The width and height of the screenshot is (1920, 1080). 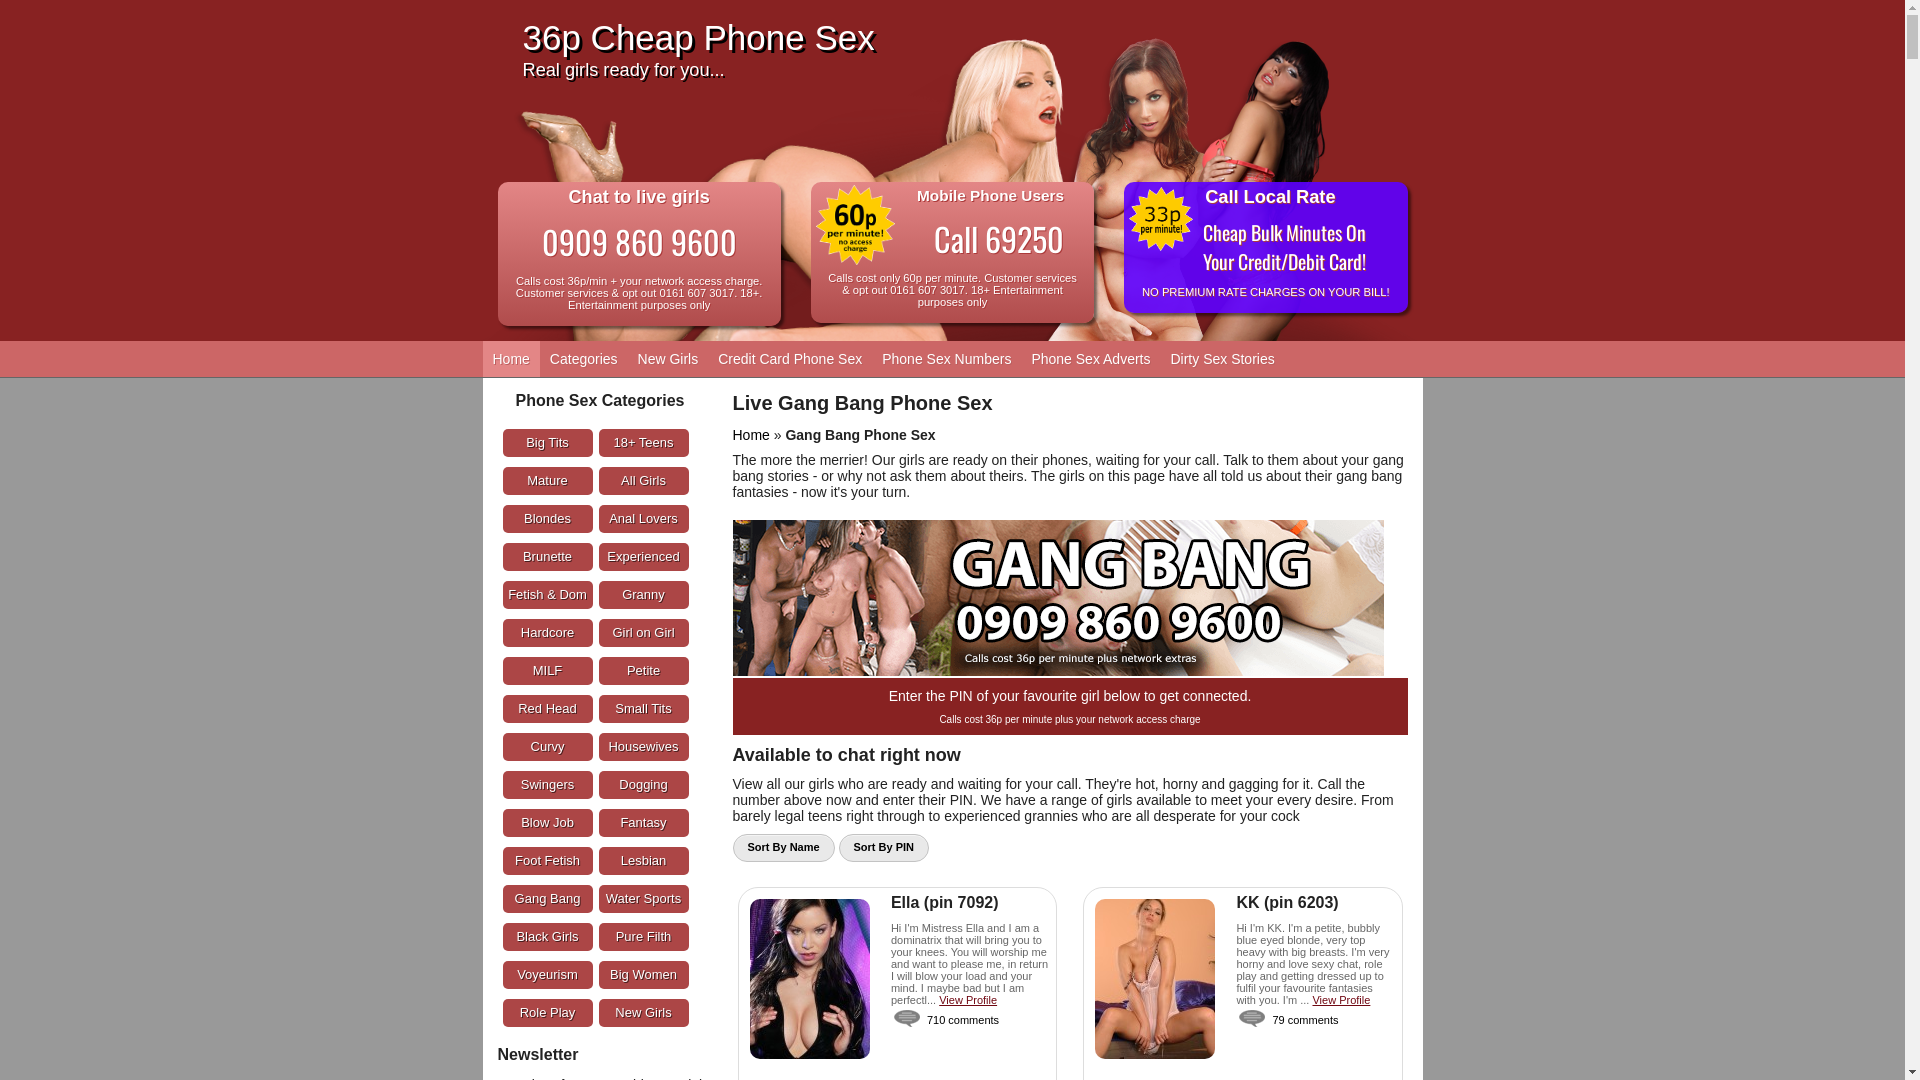 I want to click on Housewives, so click(x=643, y=747).